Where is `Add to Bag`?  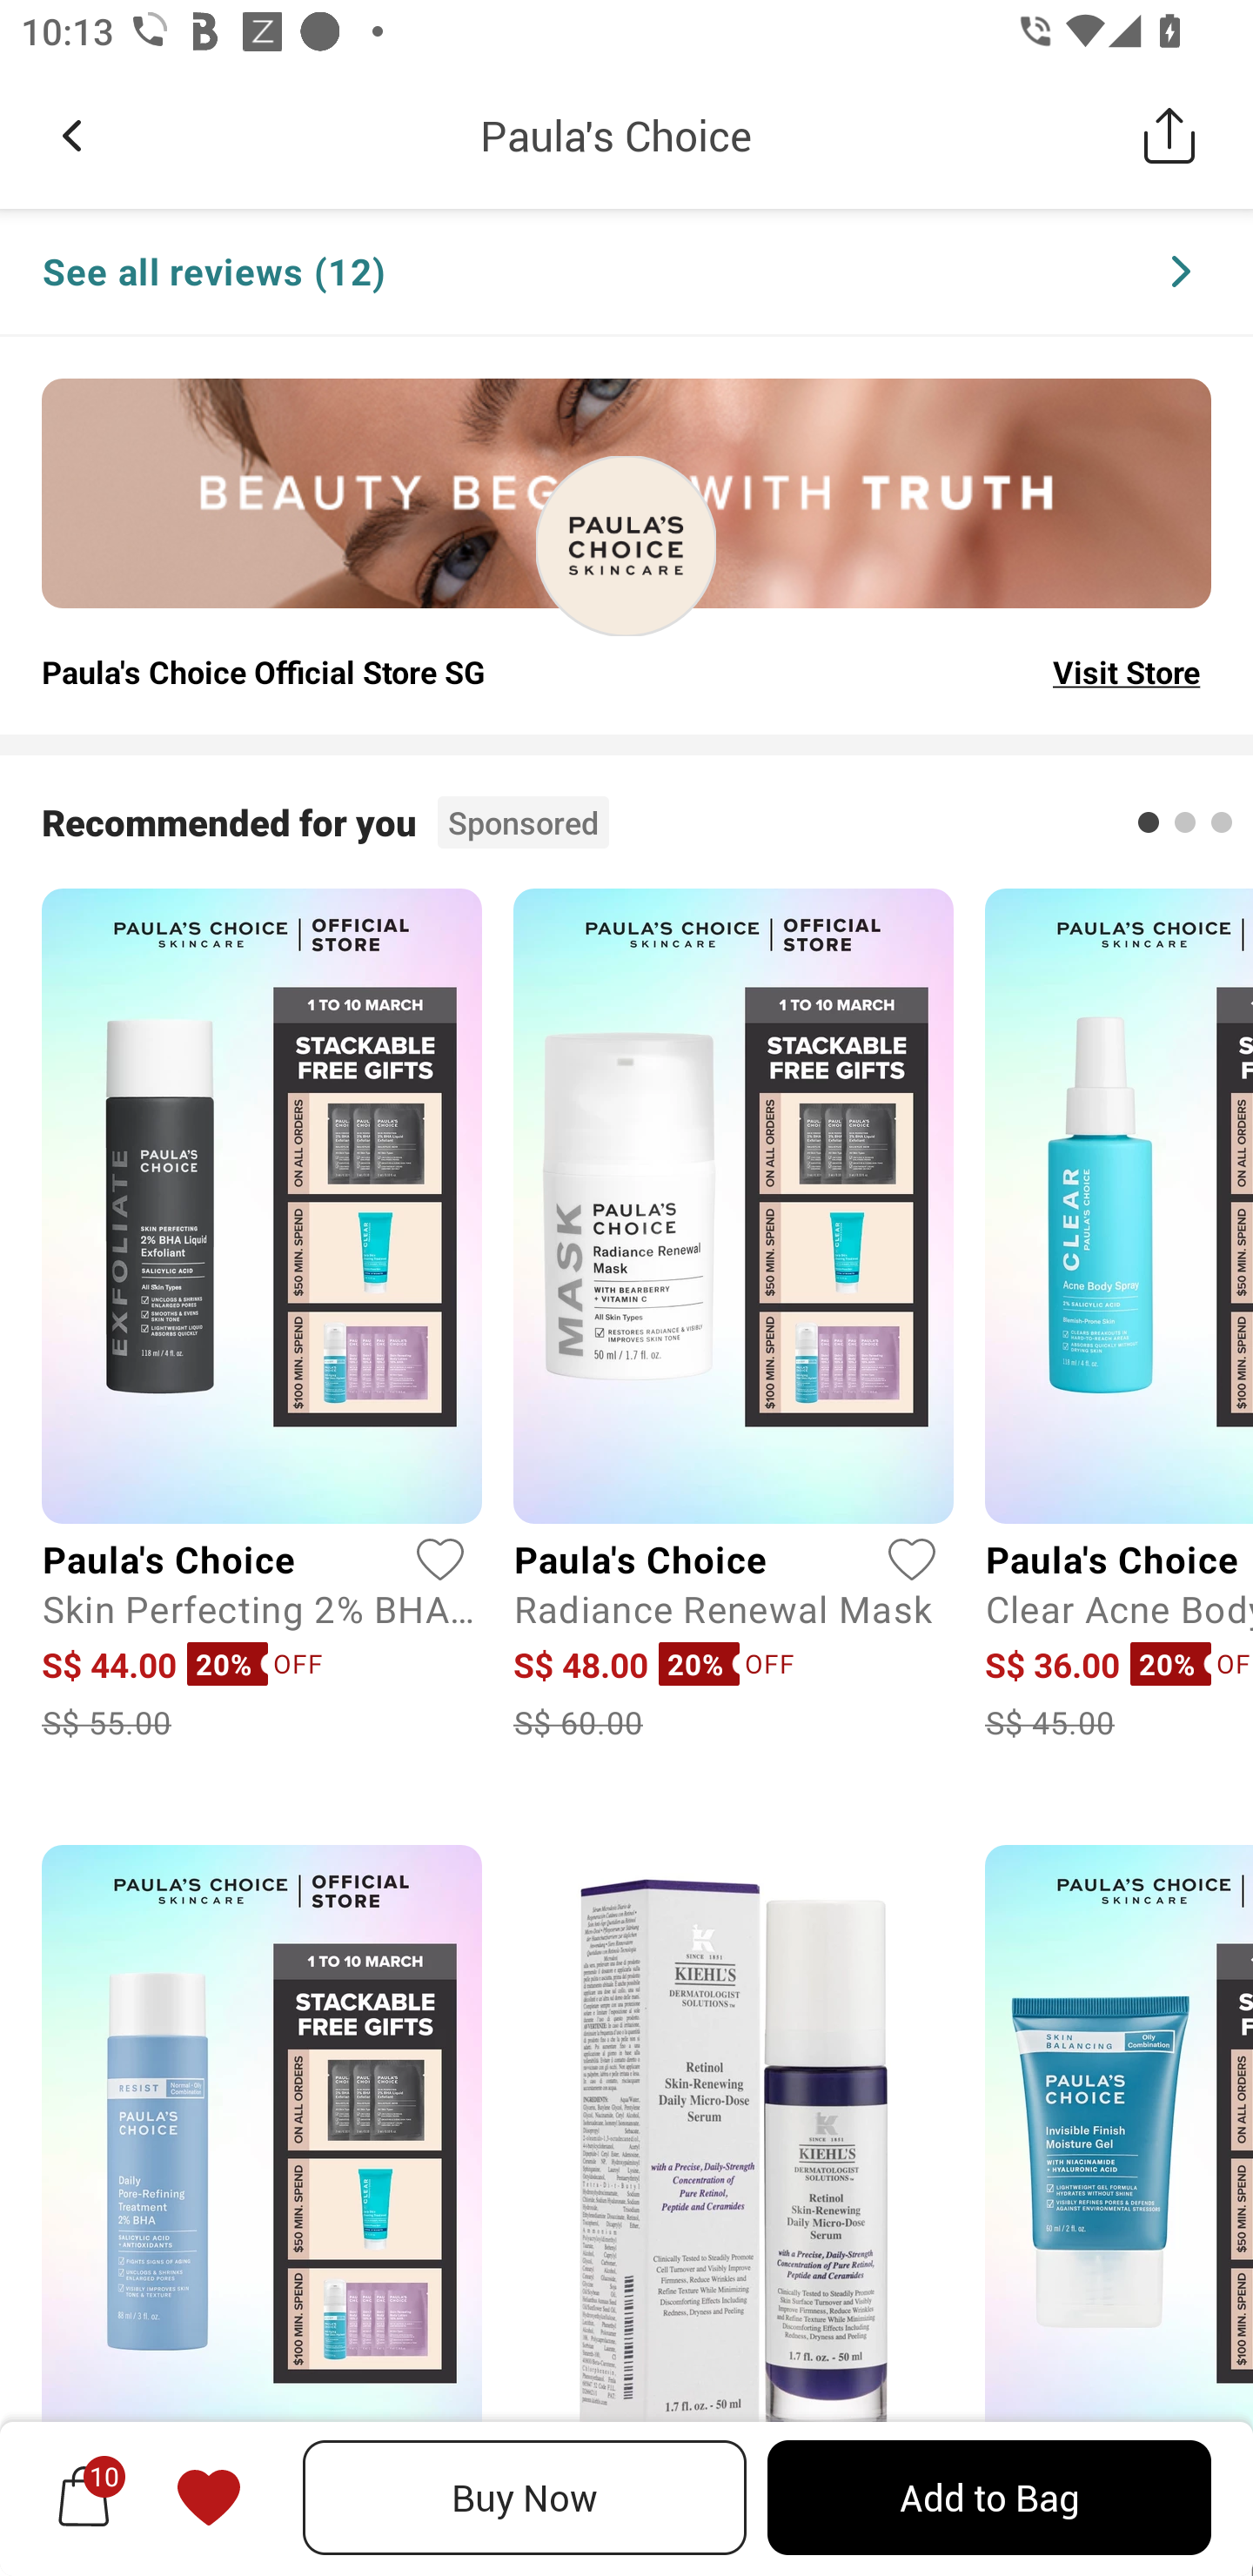
Add to Bag is located at coordinates (988, 2498).